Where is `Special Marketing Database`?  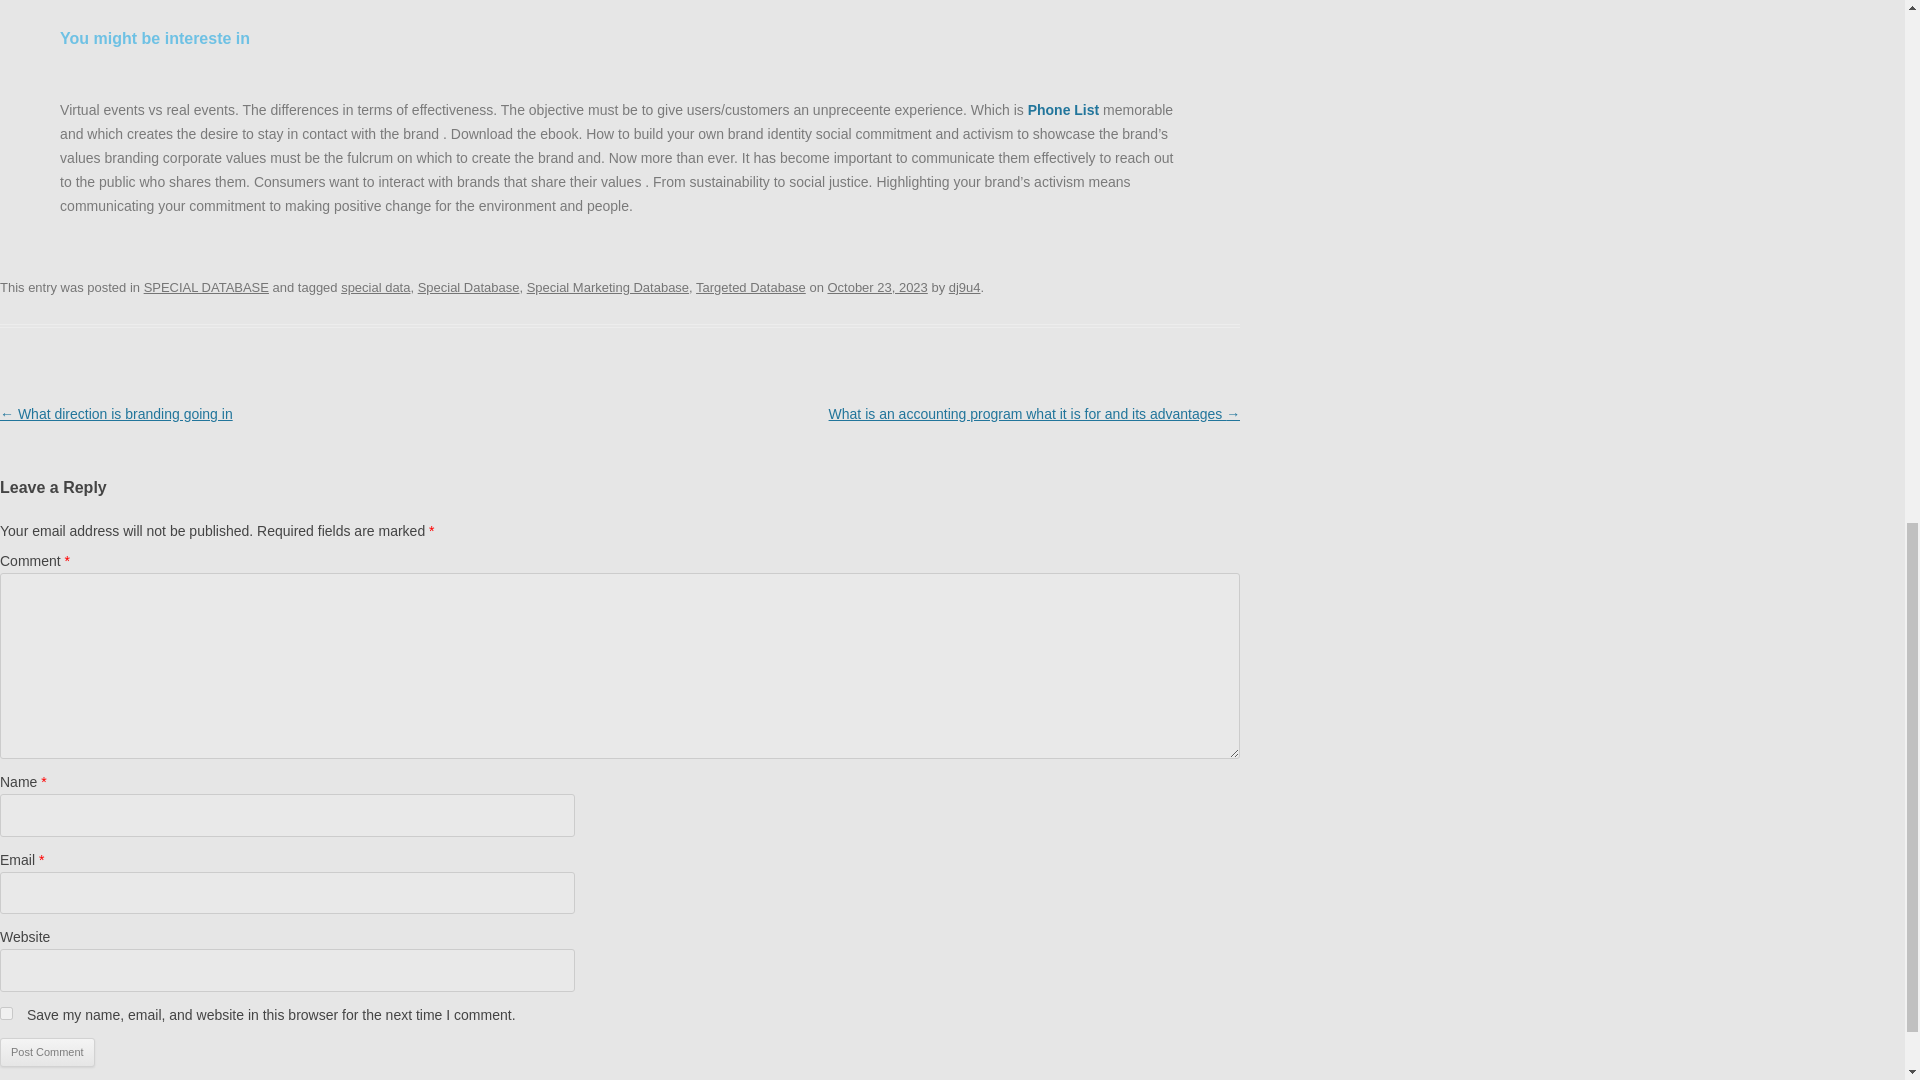 Special Marketing Database is located at coordinates (608, 286).